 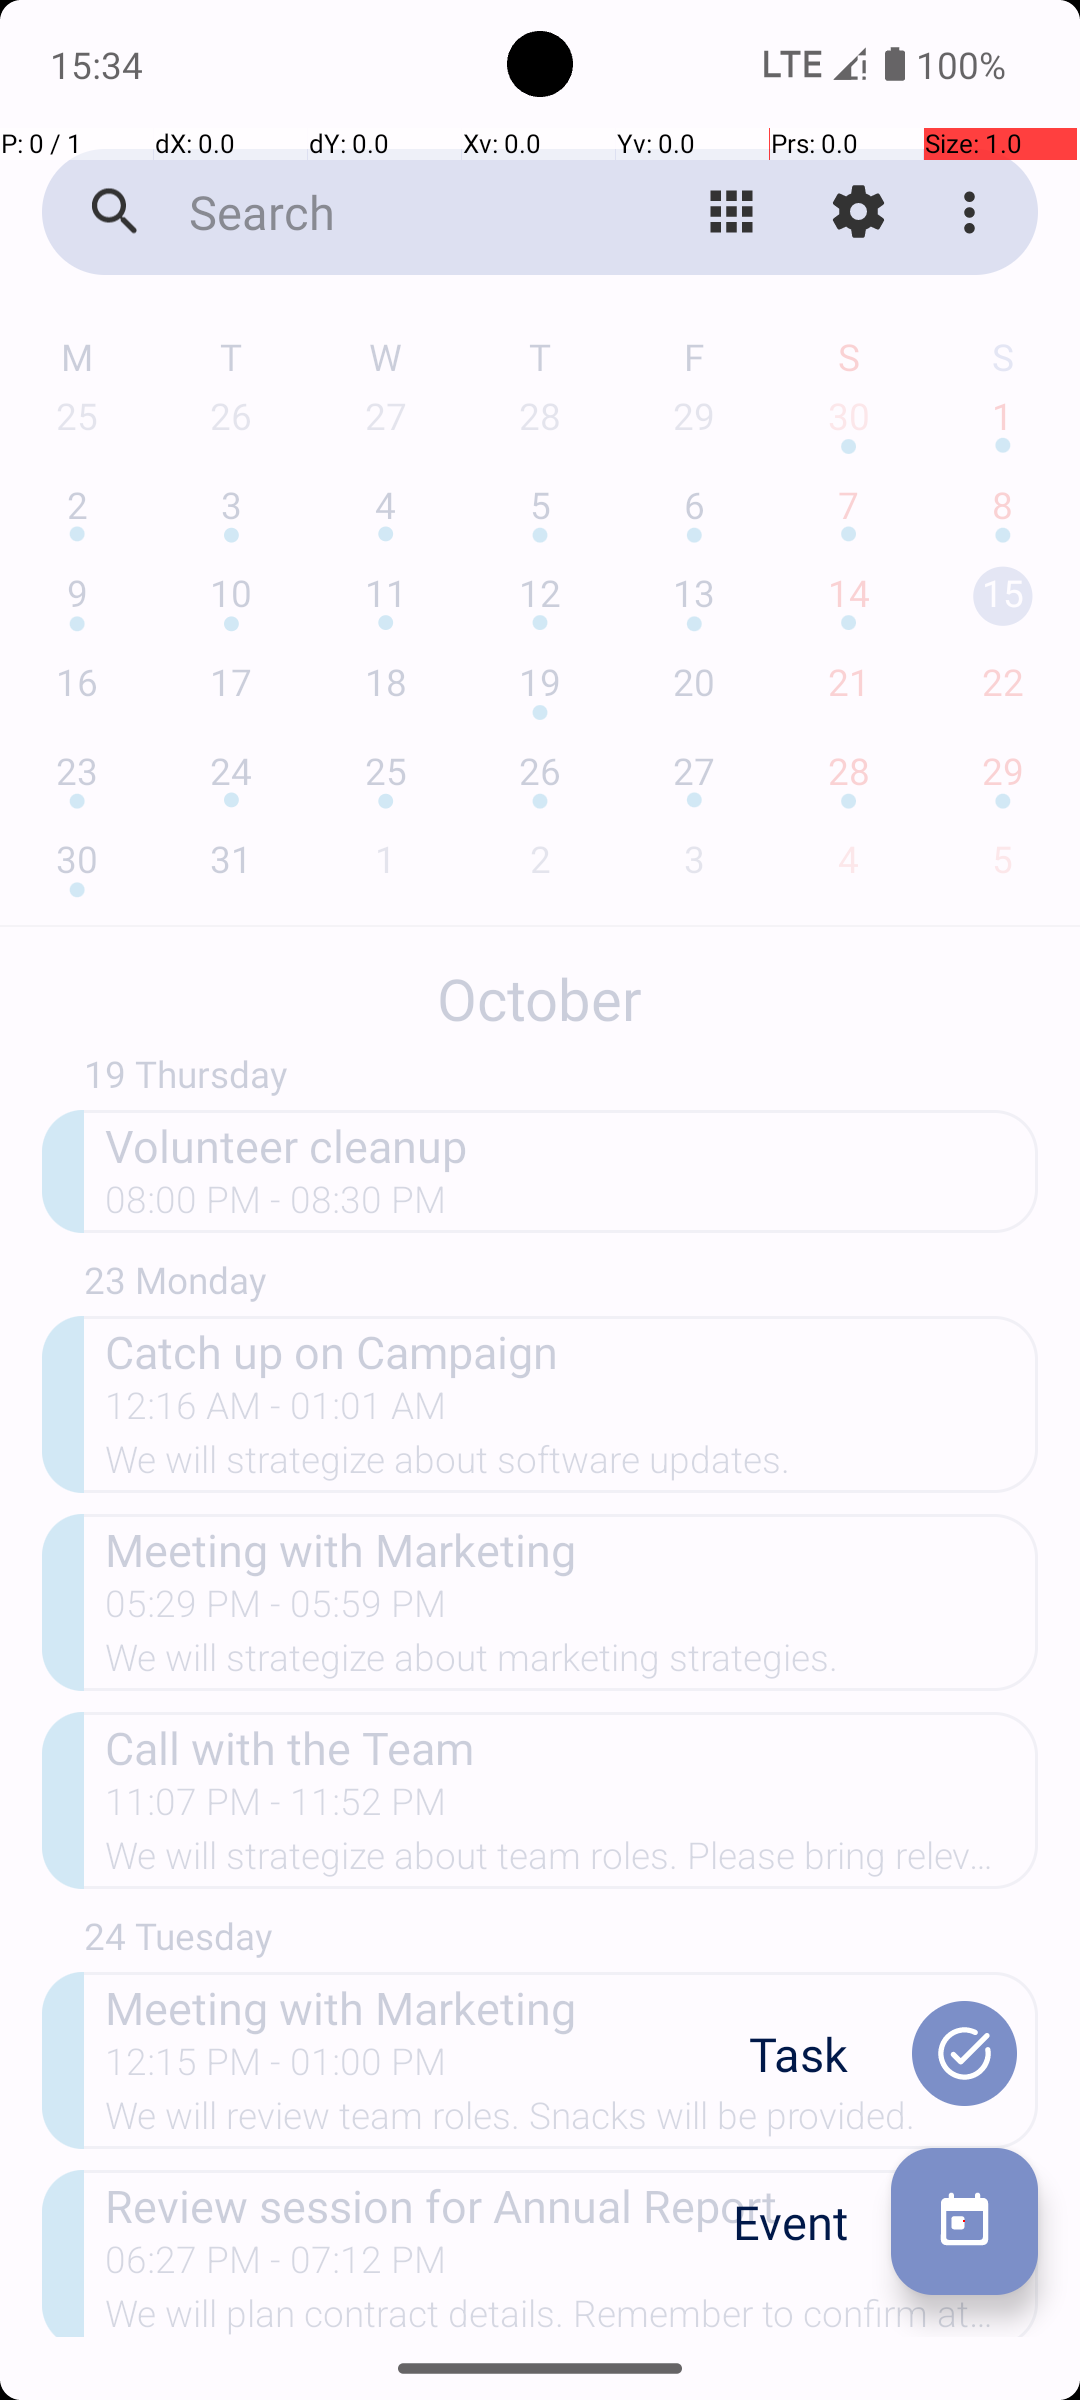 What do you see at coordinates (276, 1808) in the screenshot?
I see `11:07 PM - 11:52 PM` at bounding box center [276, 1808].